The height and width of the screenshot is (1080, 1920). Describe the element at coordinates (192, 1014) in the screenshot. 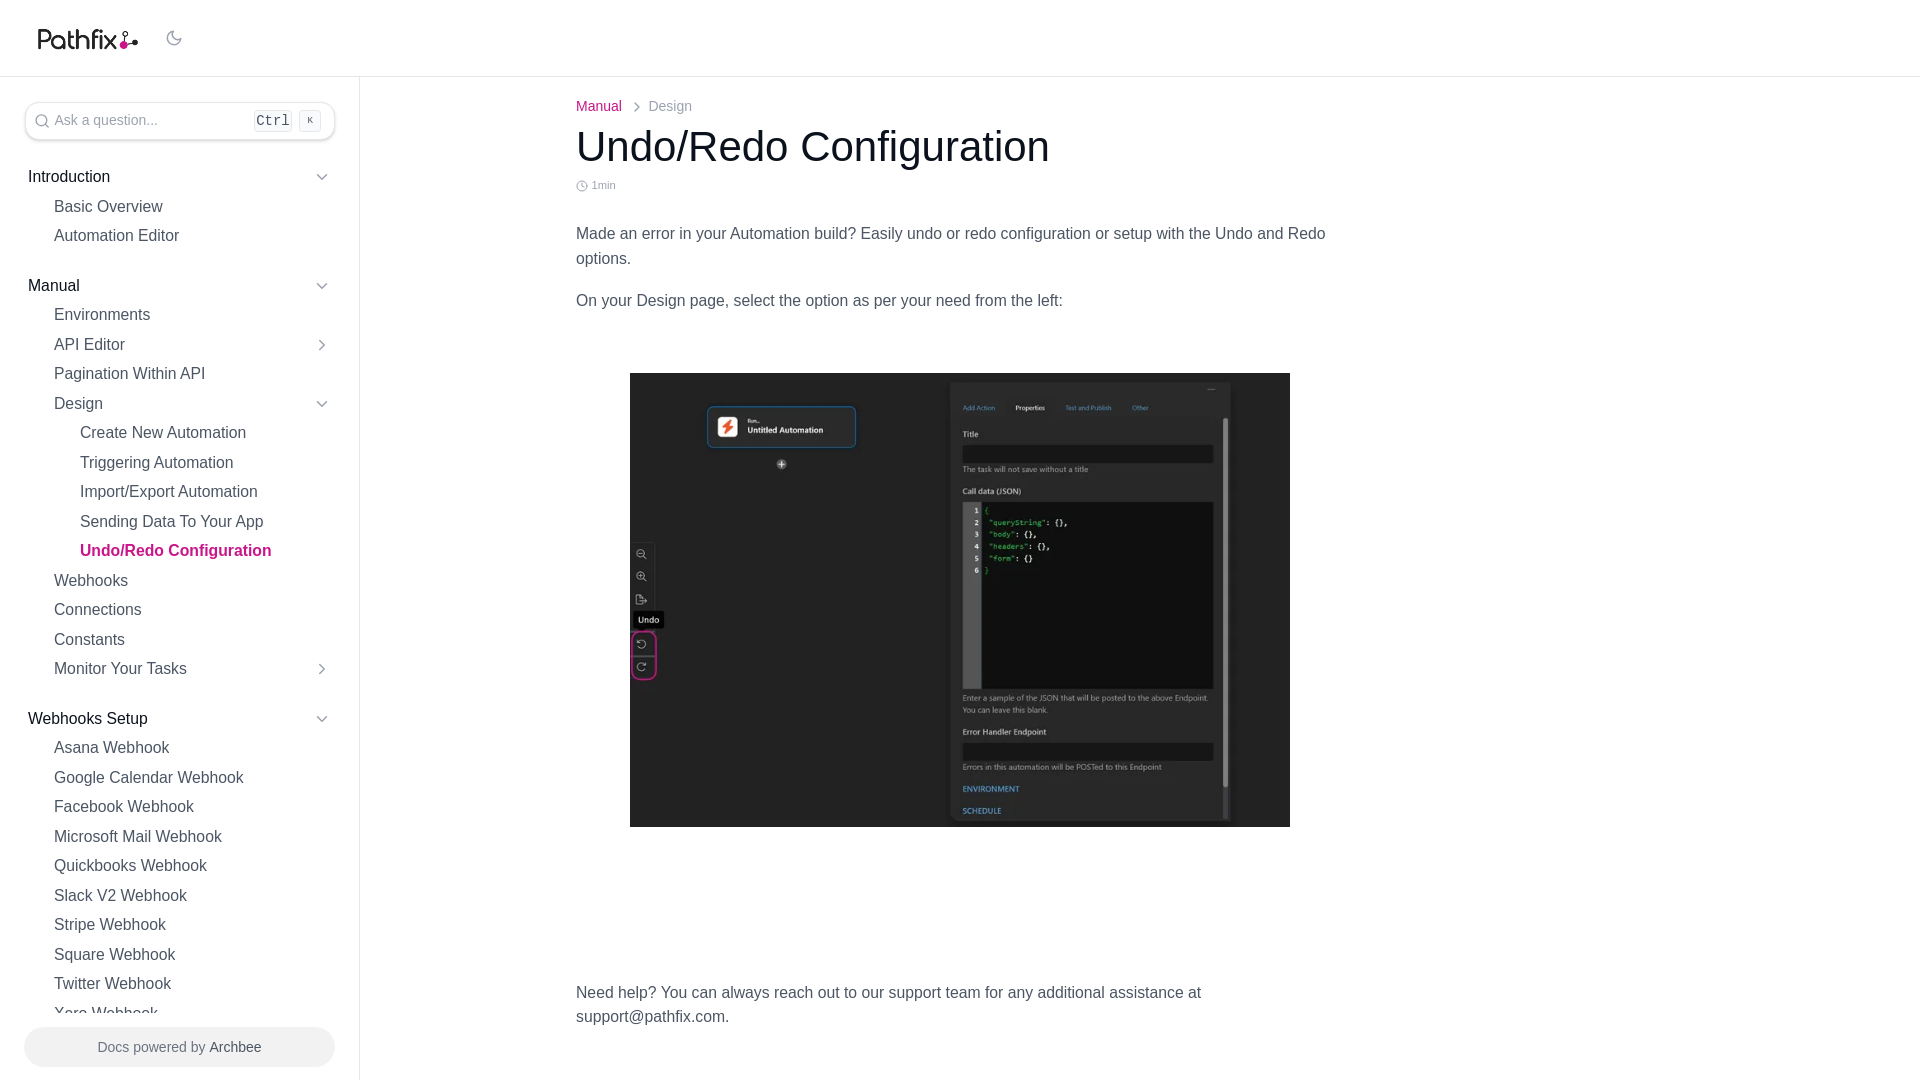

I see `Xero Webhook` at that location.